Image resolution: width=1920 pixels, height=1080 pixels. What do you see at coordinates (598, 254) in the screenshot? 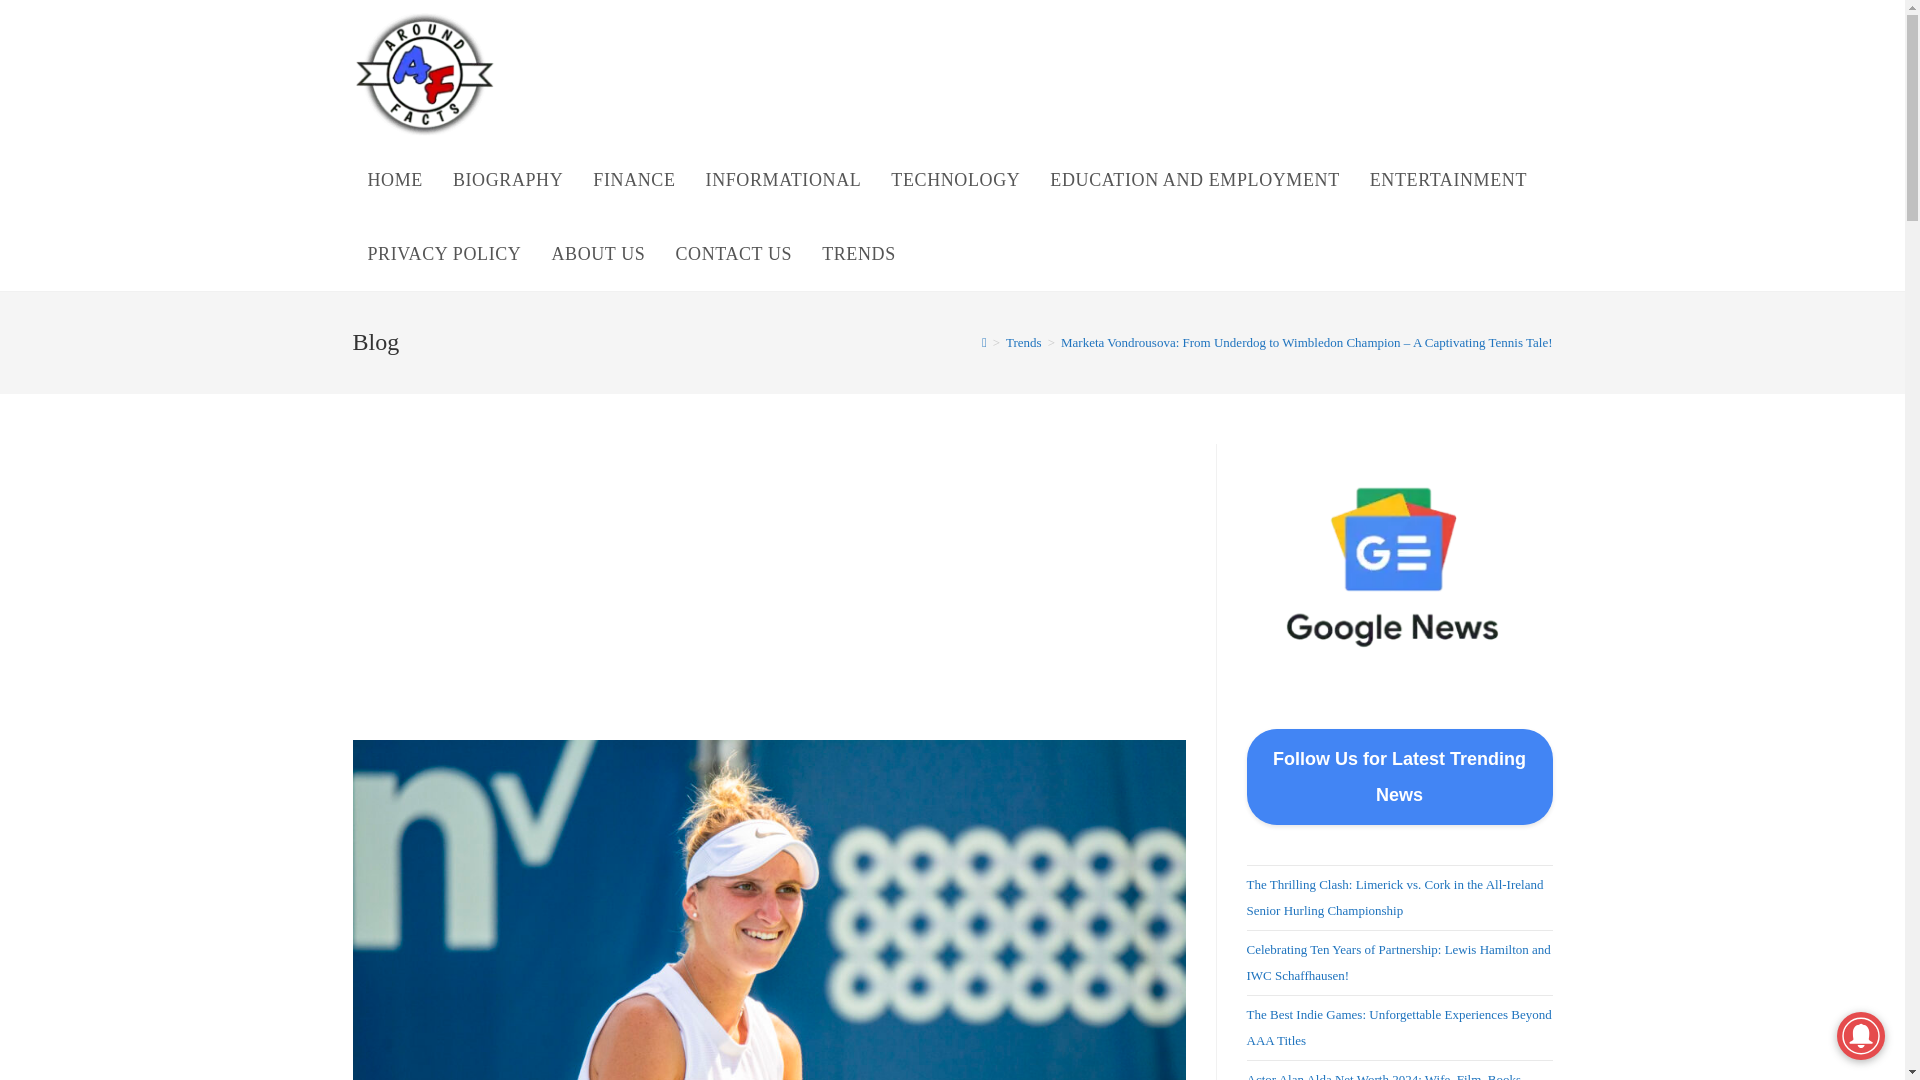
I see `ABOUT US` at bounding box center [598, 254].